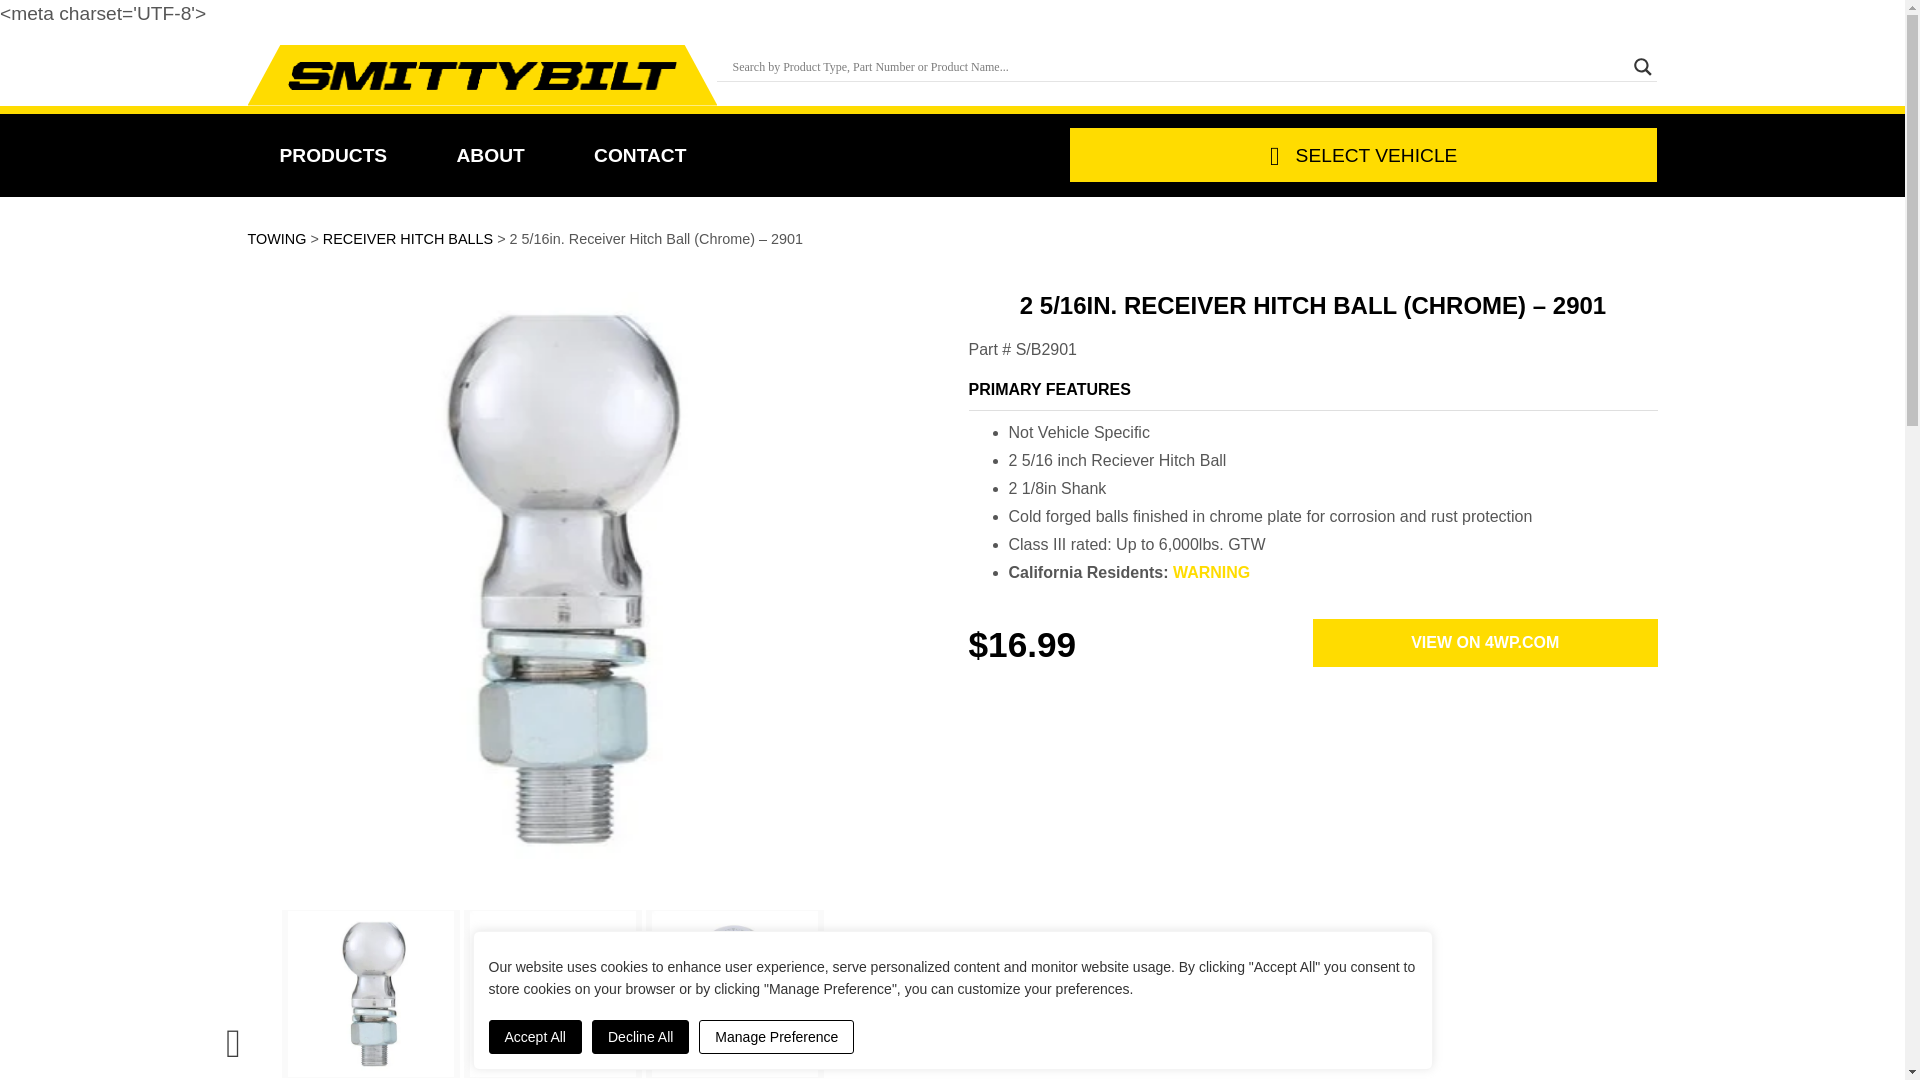 This screenshot has height=1080, width=1920. Describe the element at coordinates (277, 239) in the screenshot. I see `TOWING` at that location.